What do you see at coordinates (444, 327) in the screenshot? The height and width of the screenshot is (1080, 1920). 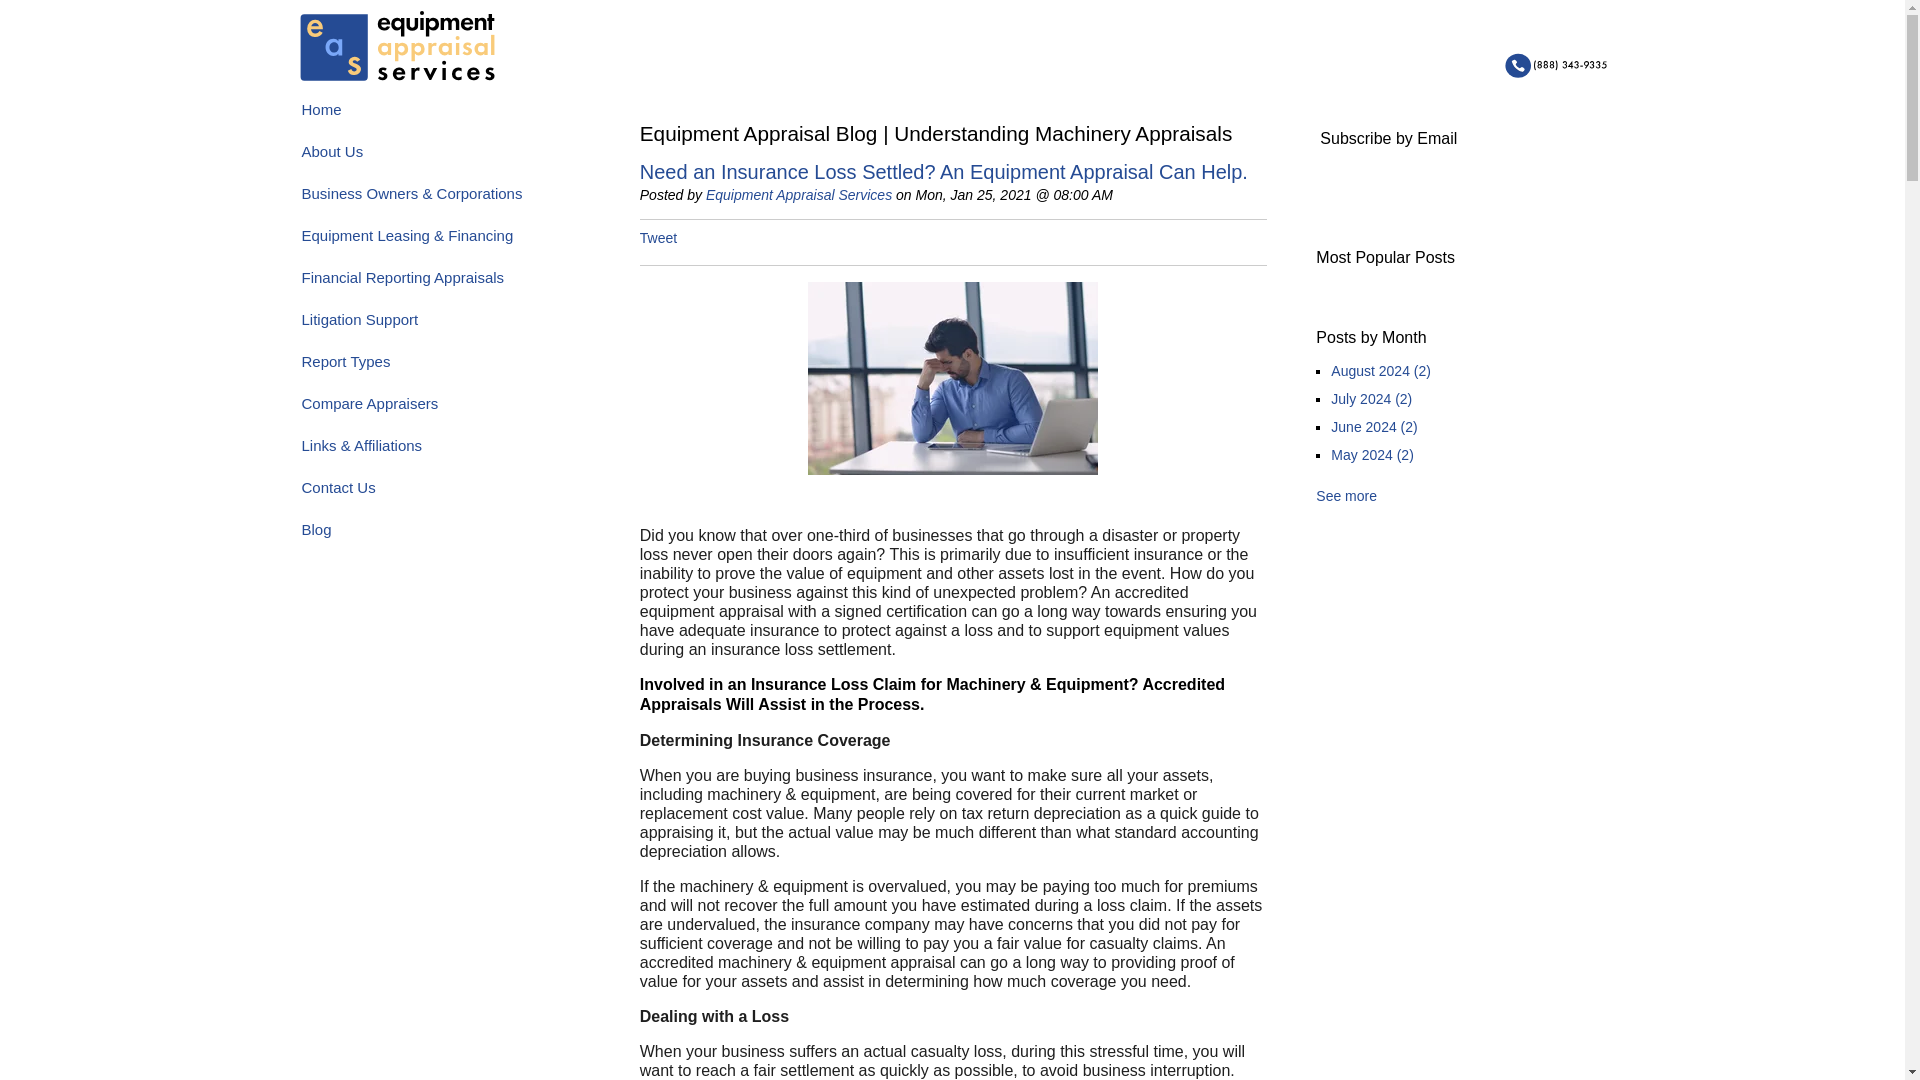 I see `Litigation Support` at bounding box center [444, 327].